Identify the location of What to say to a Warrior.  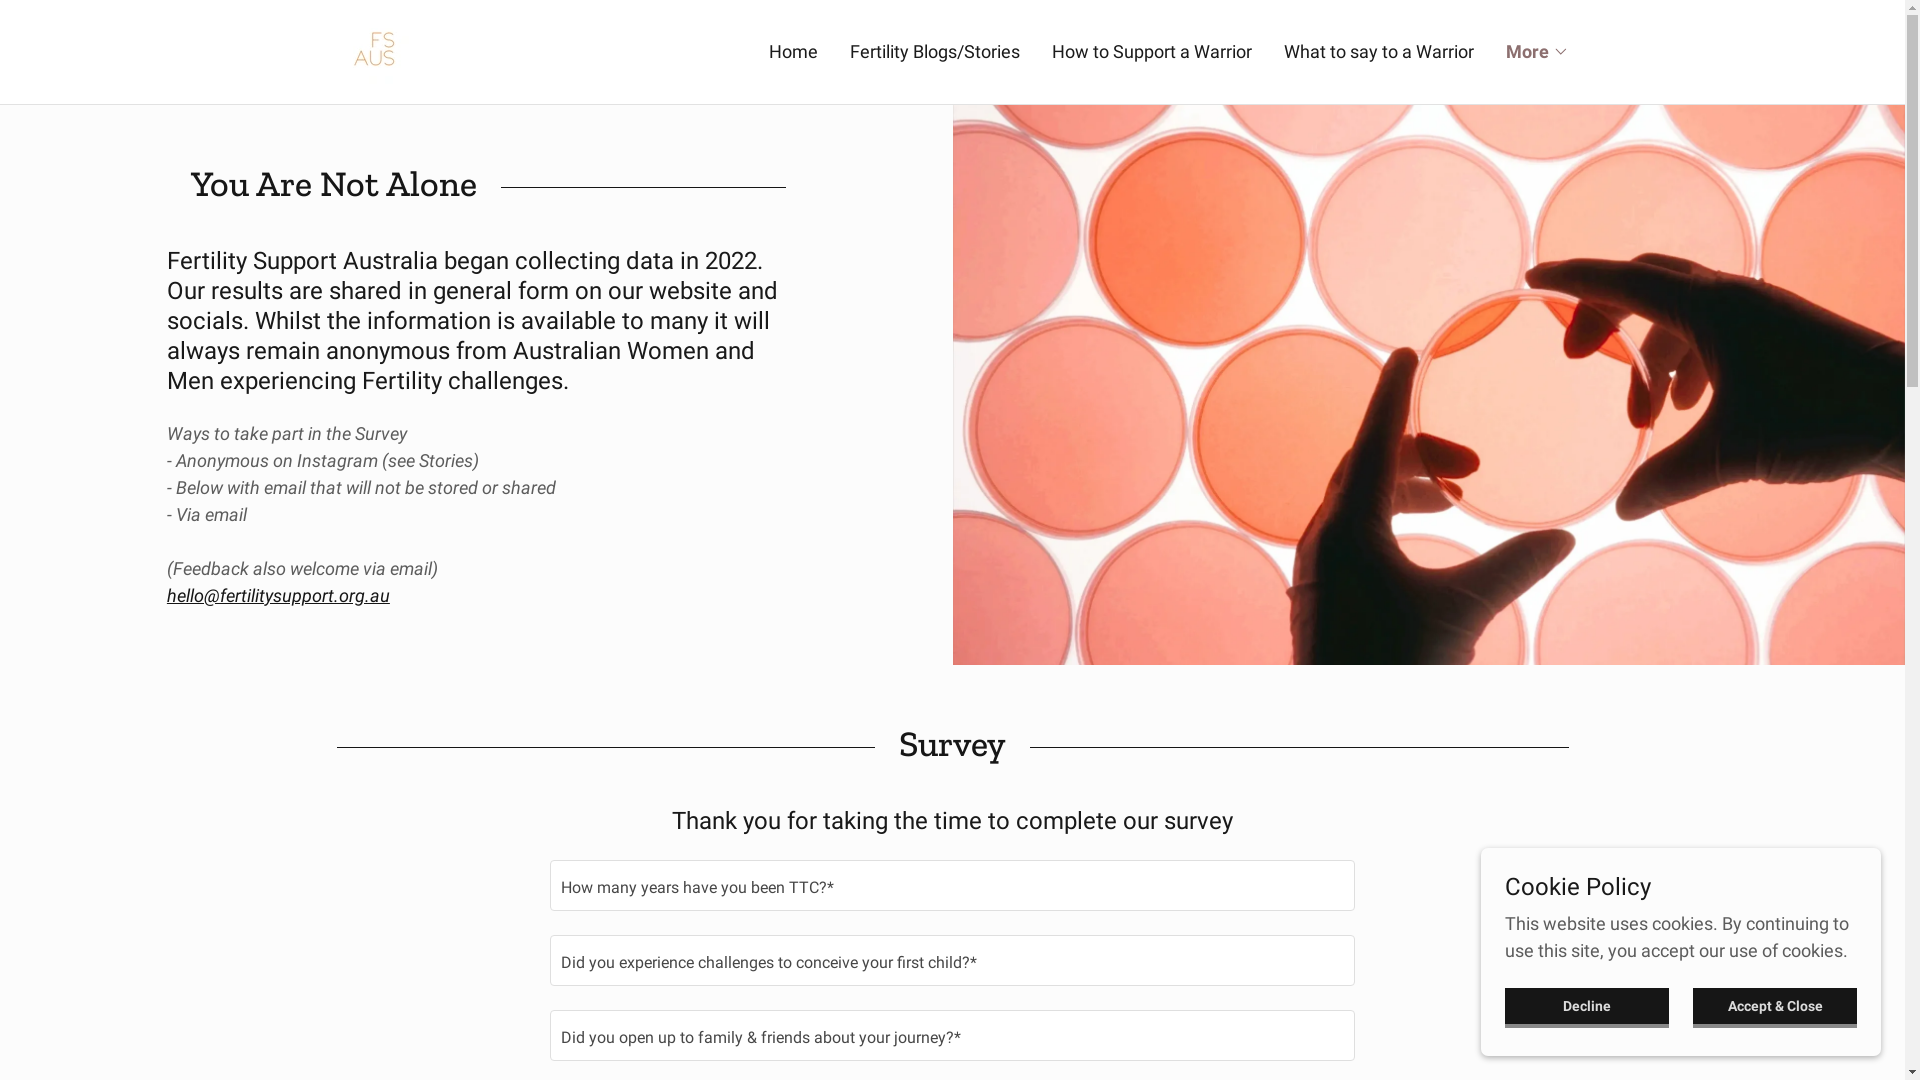
(1379, 52).